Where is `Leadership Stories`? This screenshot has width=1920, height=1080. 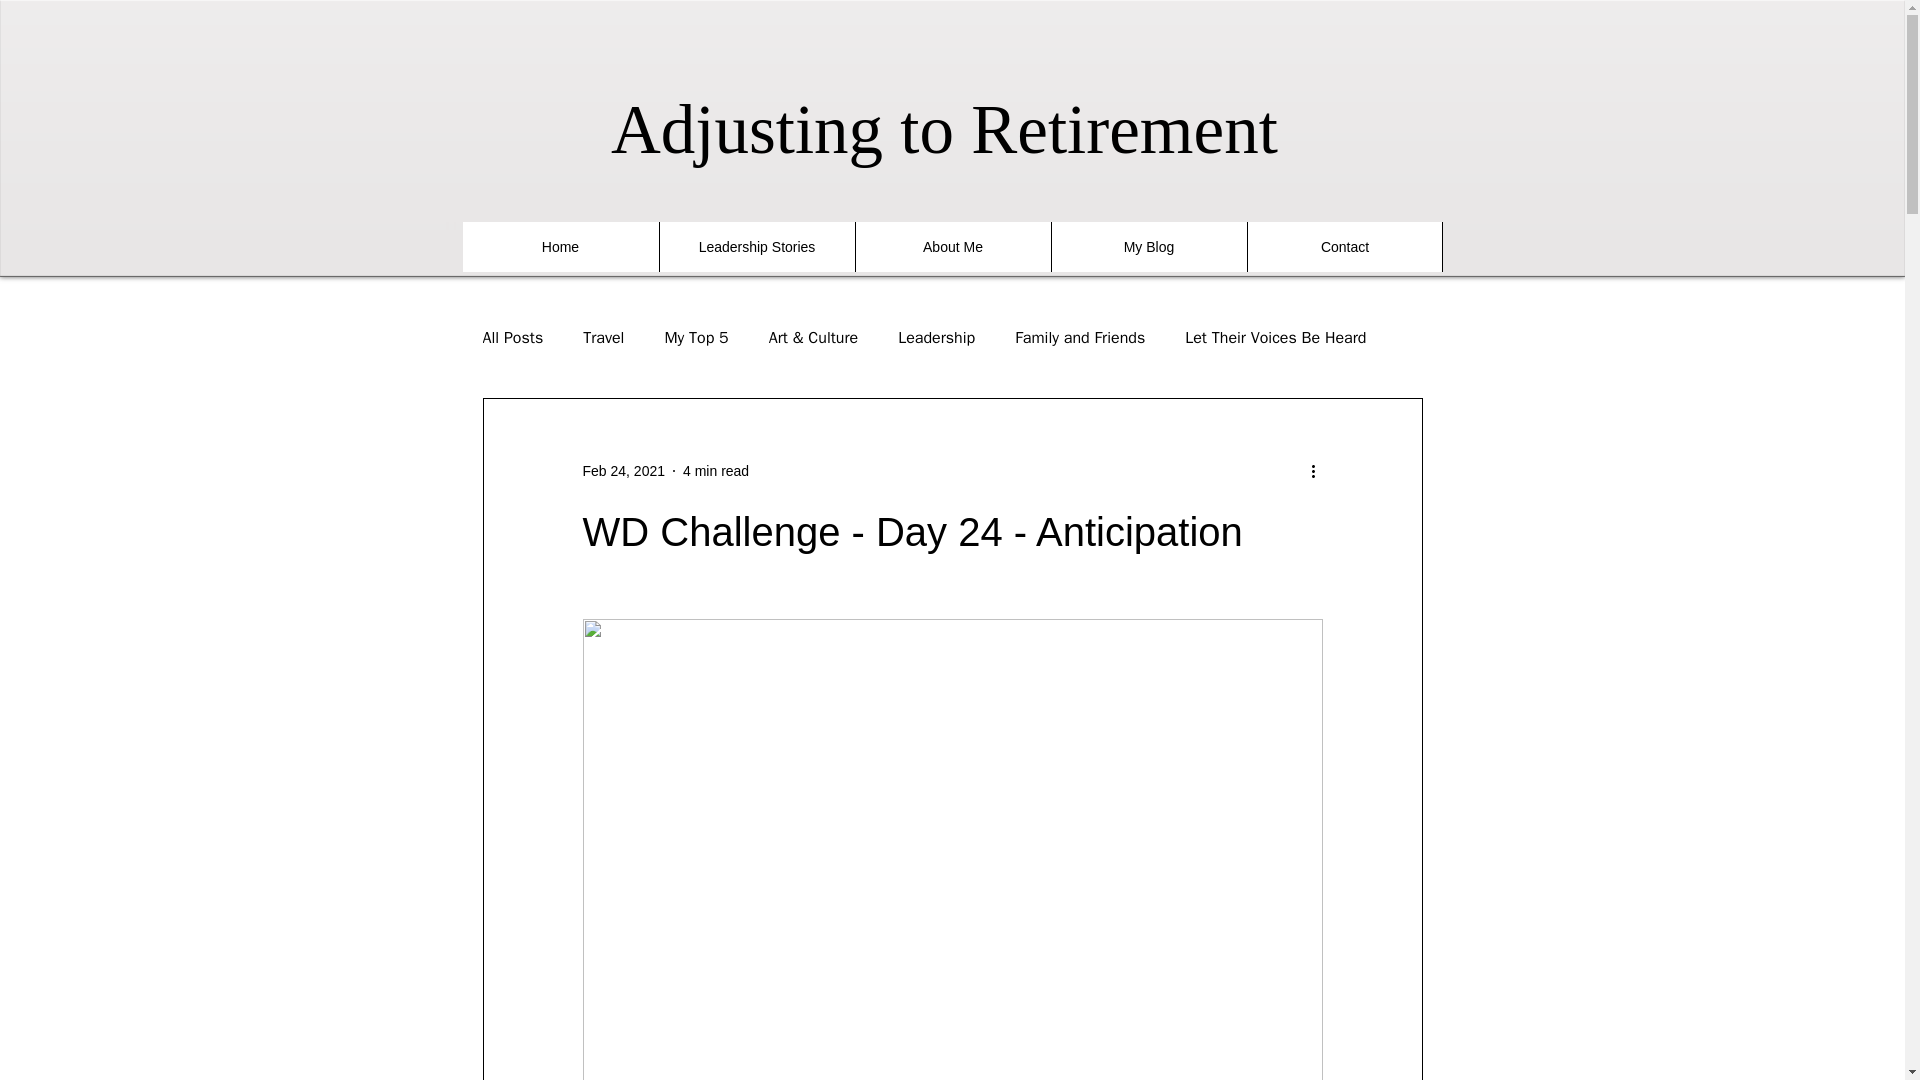 Leadership Stories is located at coordinates (756, 247).